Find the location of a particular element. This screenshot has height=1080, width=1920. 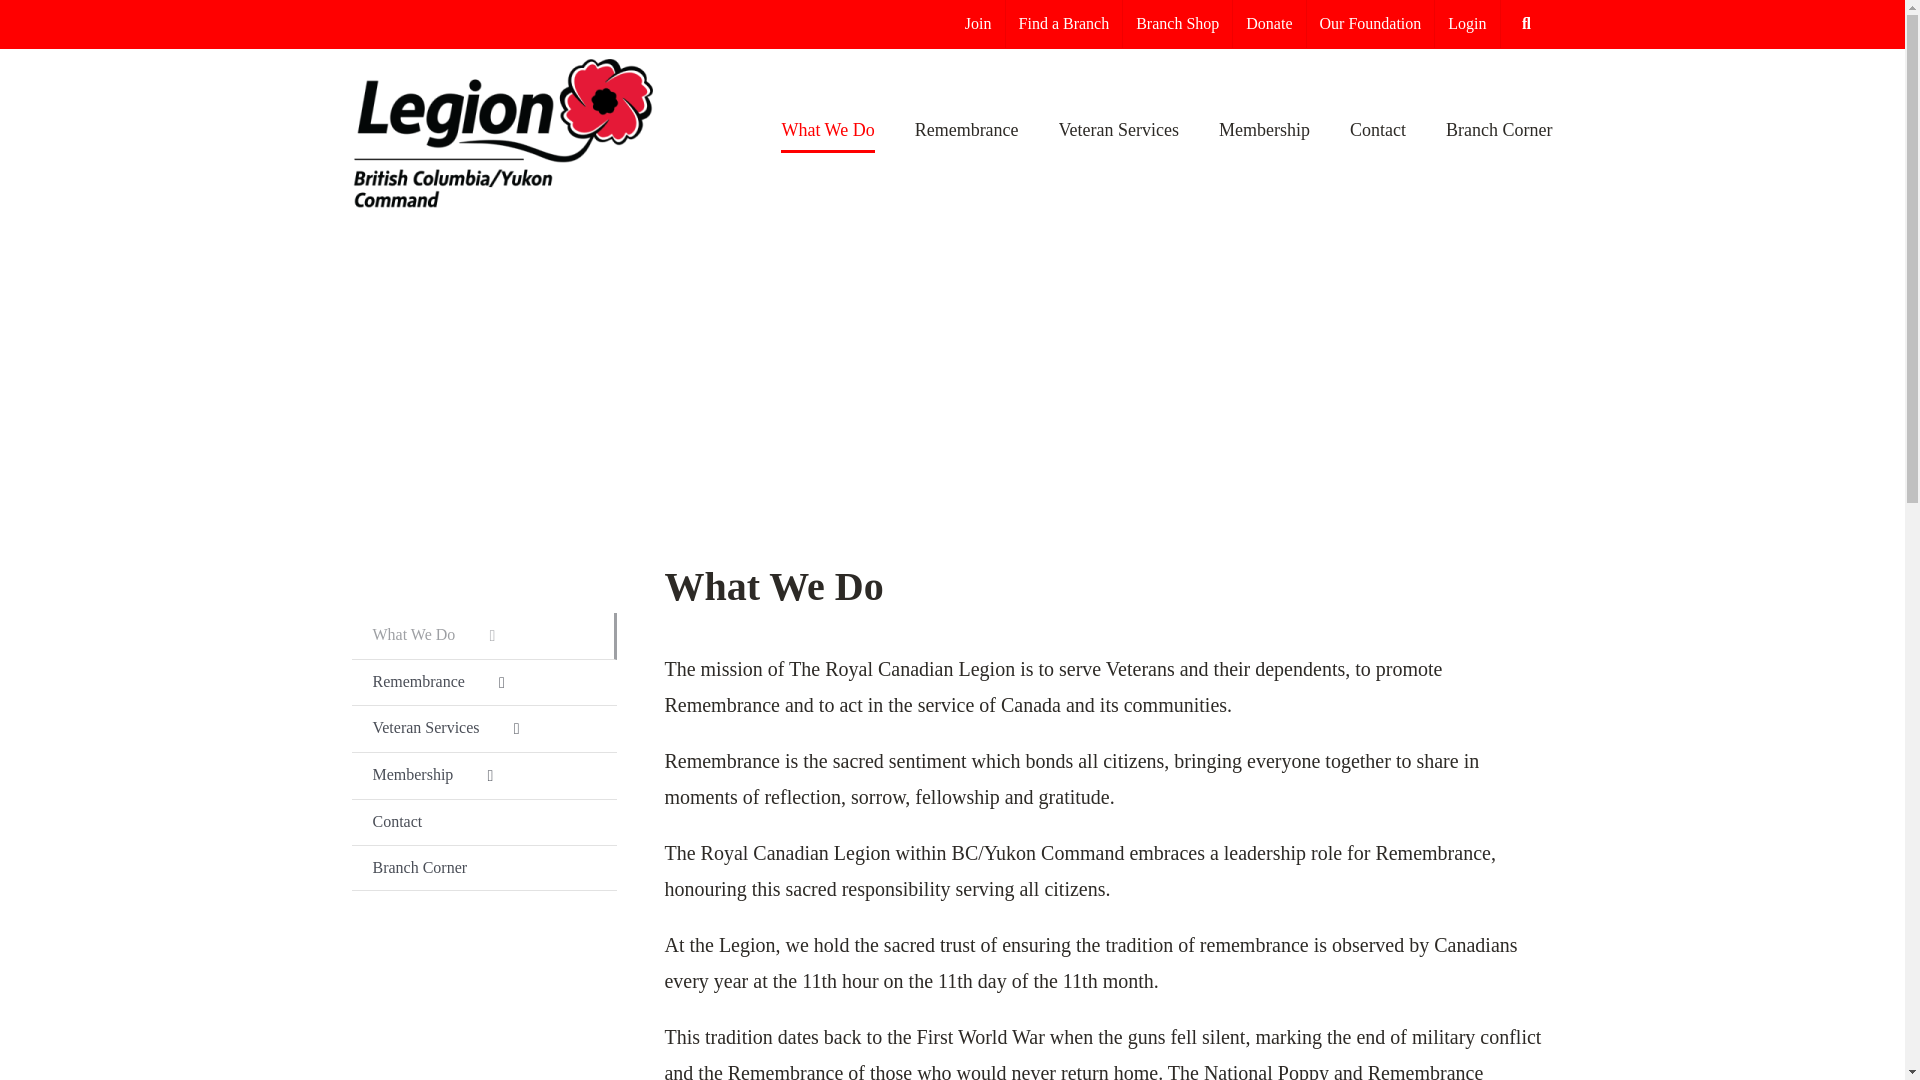

Donate is located at coordinates (1268, 24).